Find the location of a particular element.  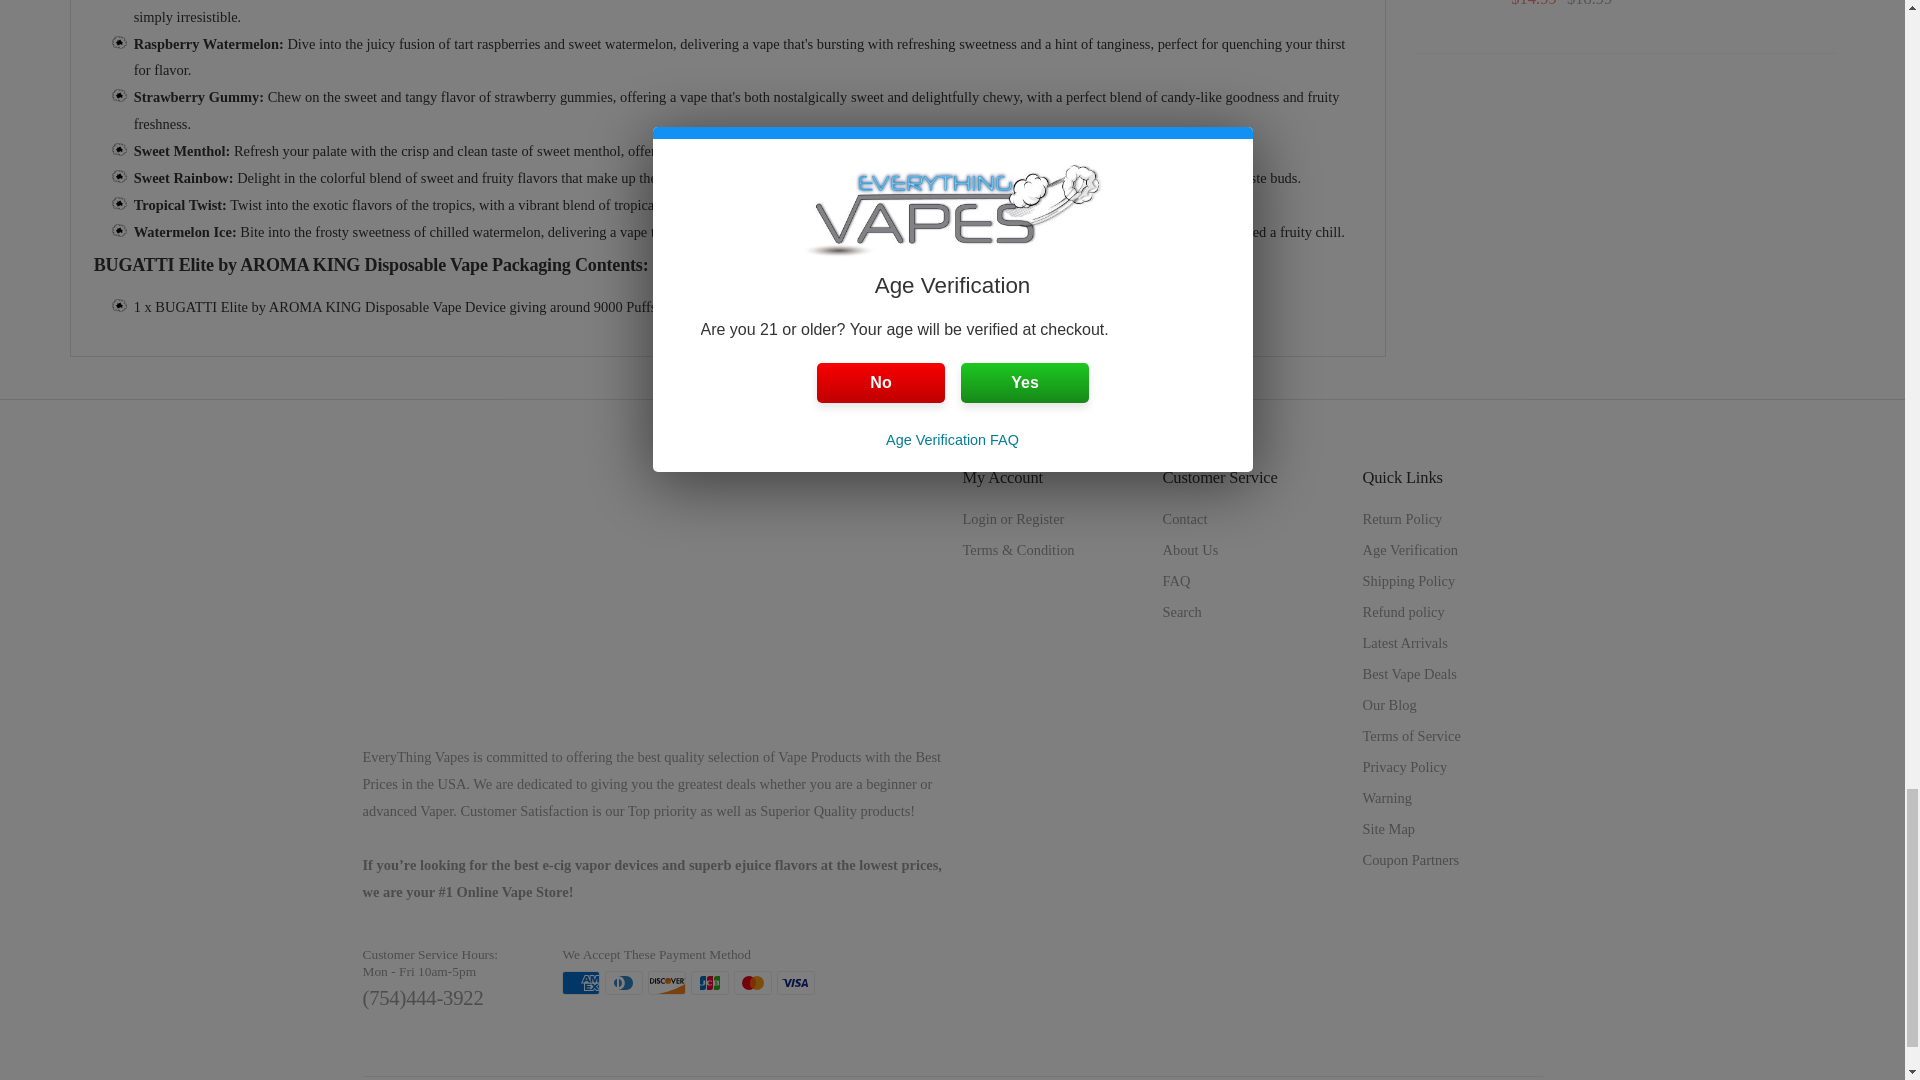

Mastercard is located at coordinates (752, 982).